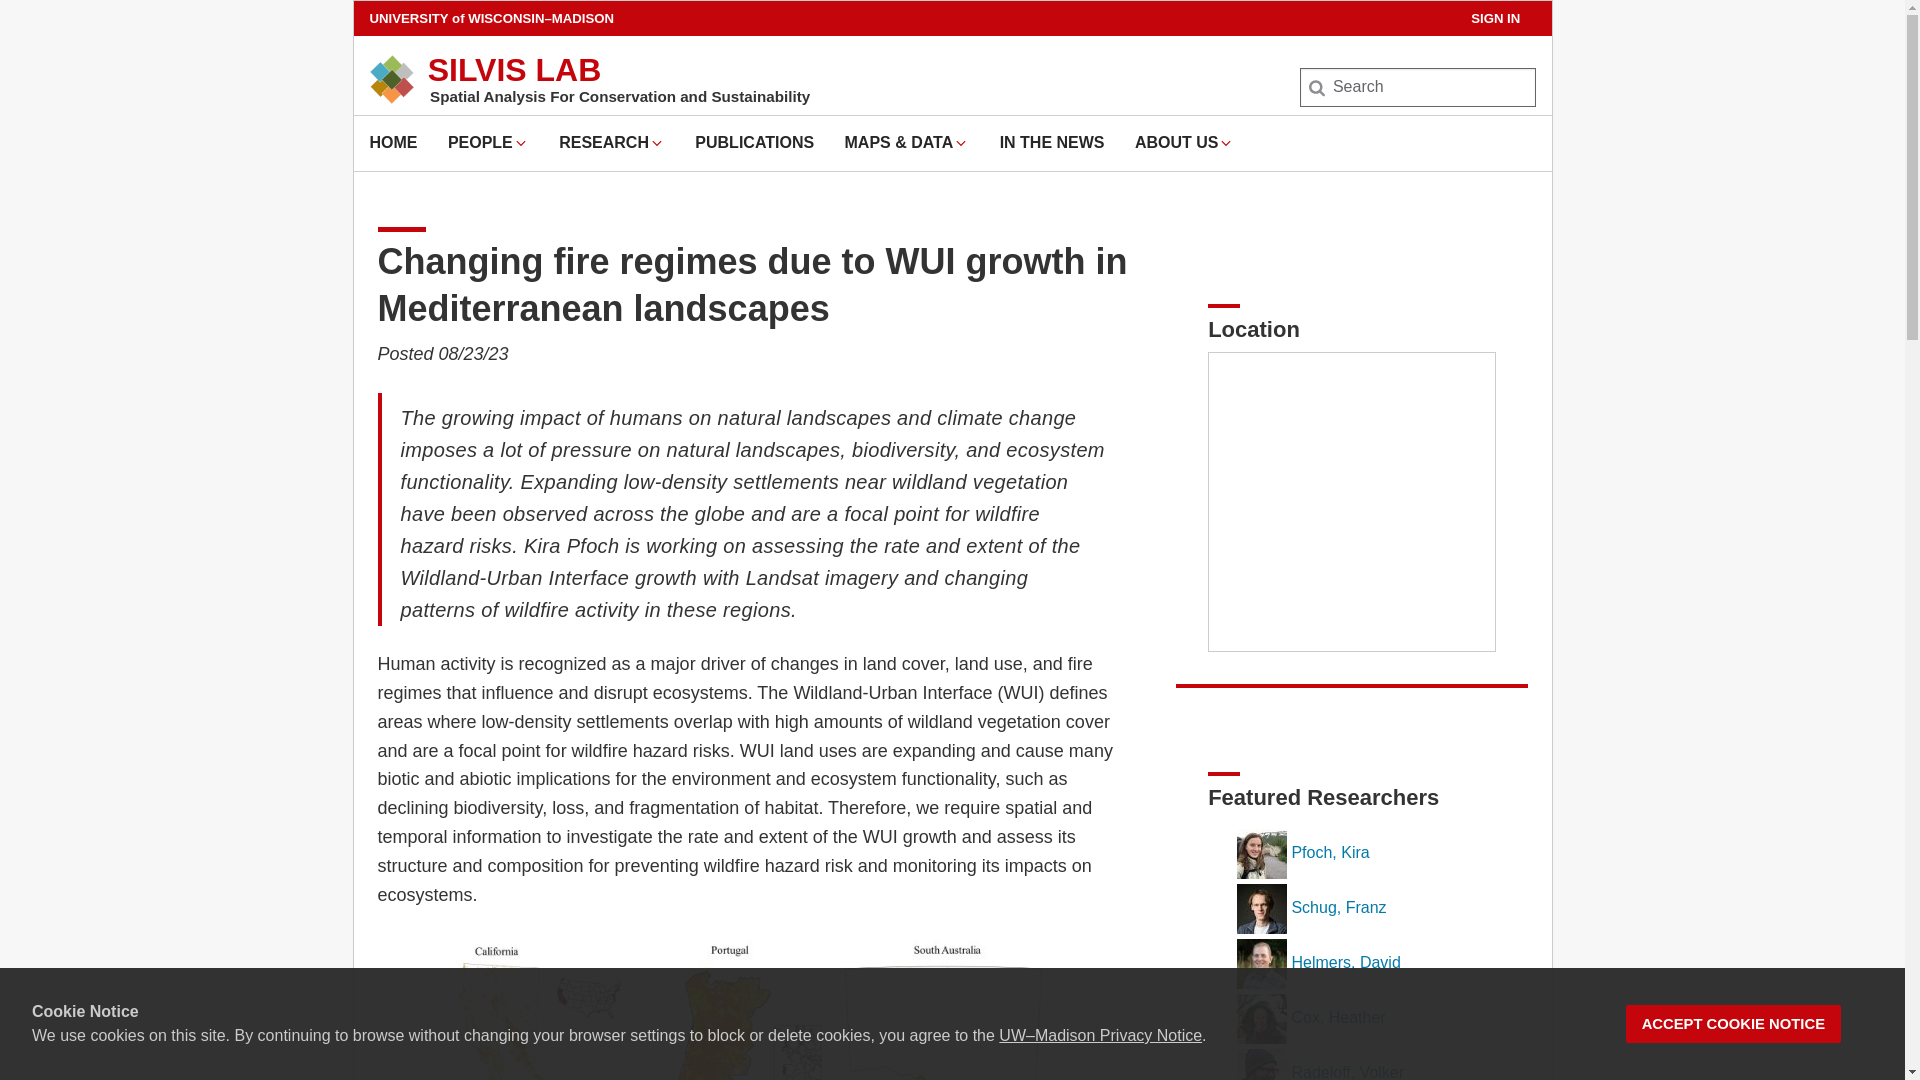  I want to click on PEOPLE Expand, so click(488, 142).